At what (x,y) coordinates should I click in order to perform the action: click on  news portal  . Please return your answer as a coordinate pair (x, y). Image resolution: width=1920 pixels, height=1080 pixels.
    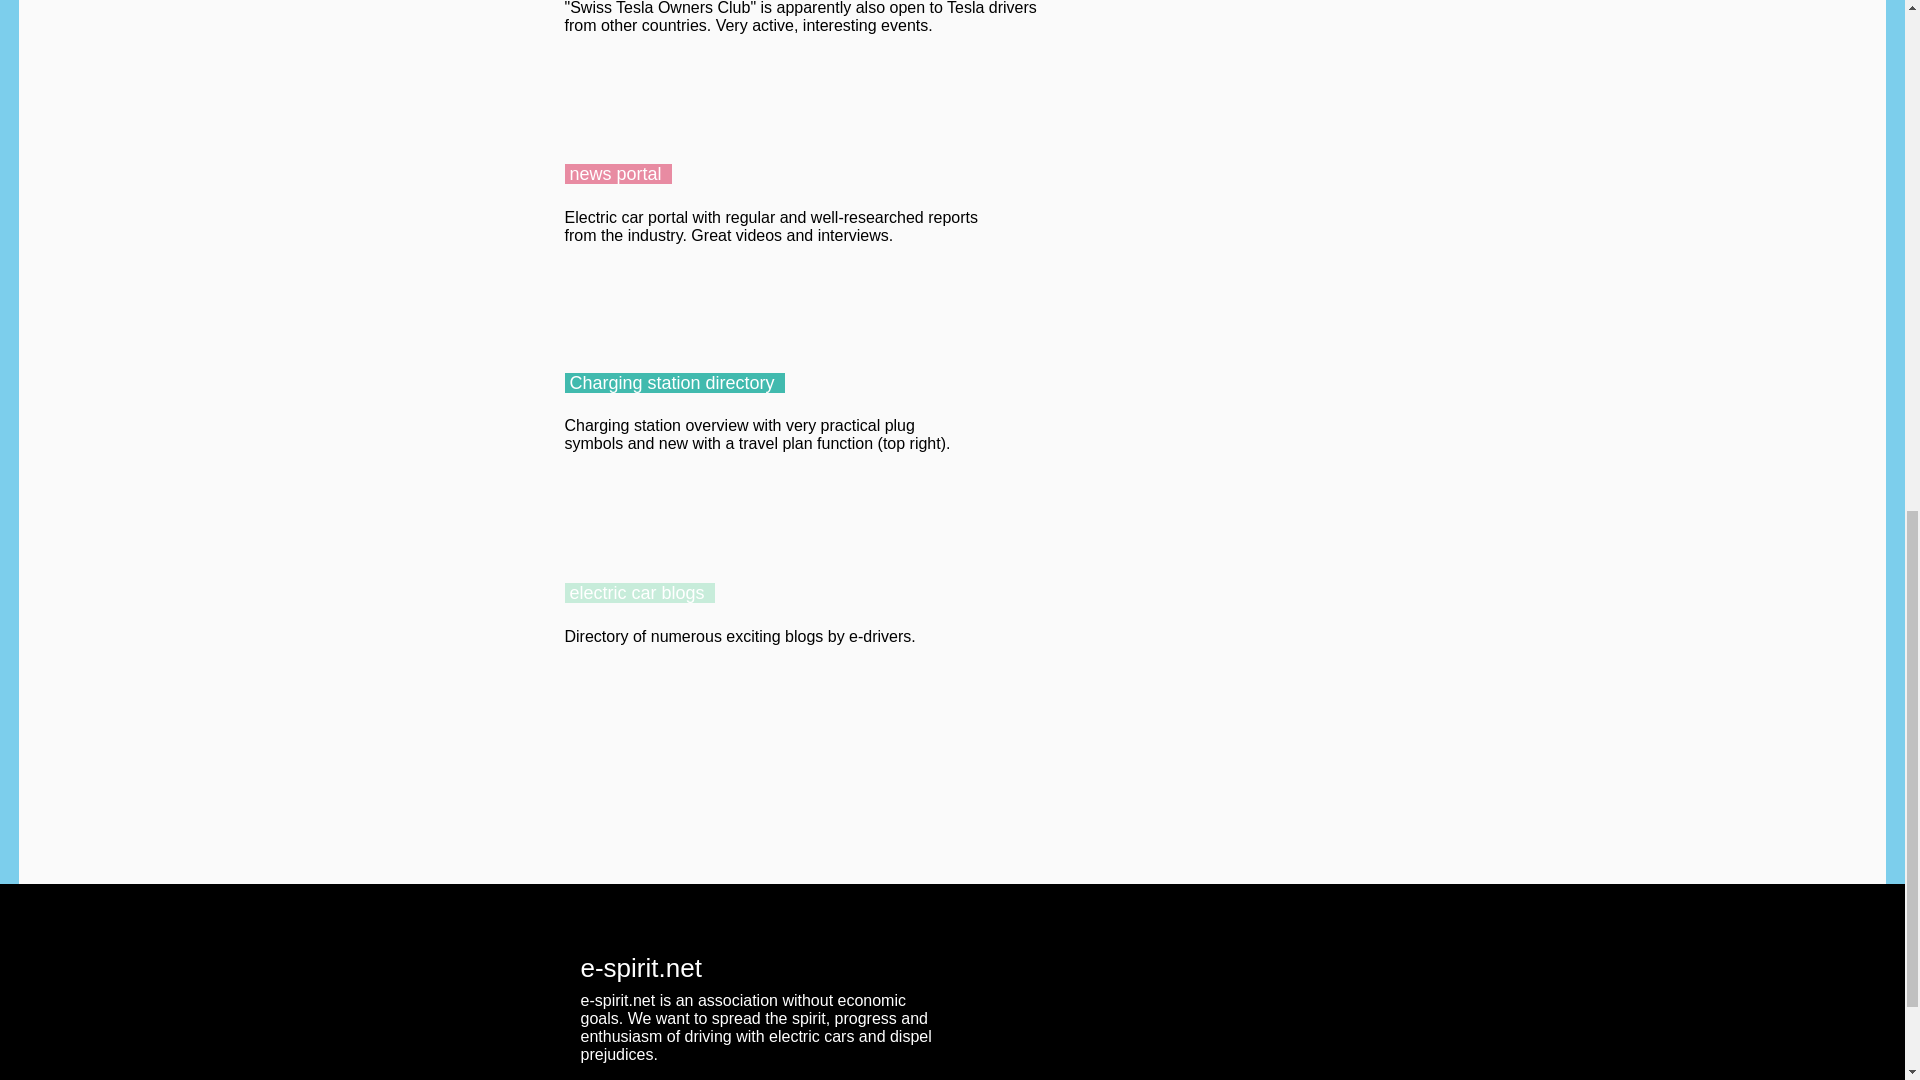
    Looking at the image, I should click on (617, 174).